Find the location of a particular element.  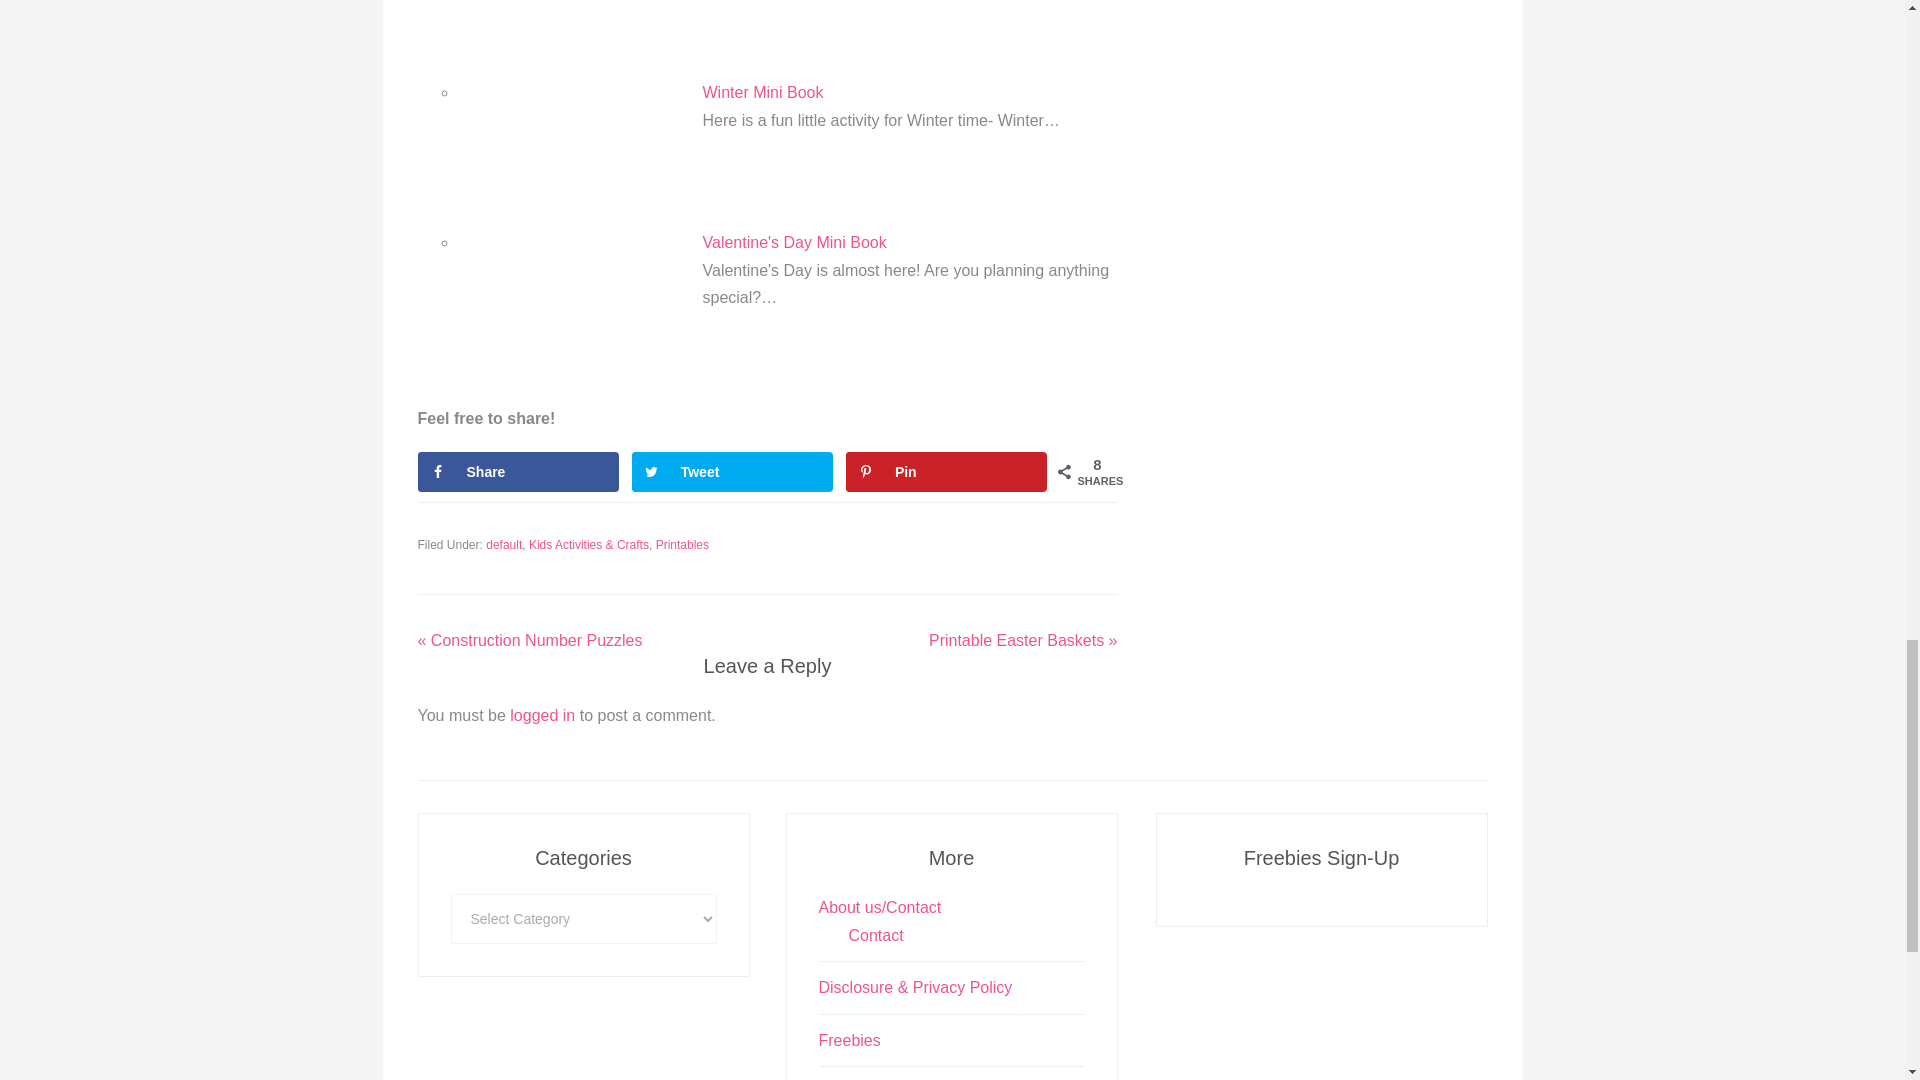

Save to Pinterest is located at coordinates (947, 472).